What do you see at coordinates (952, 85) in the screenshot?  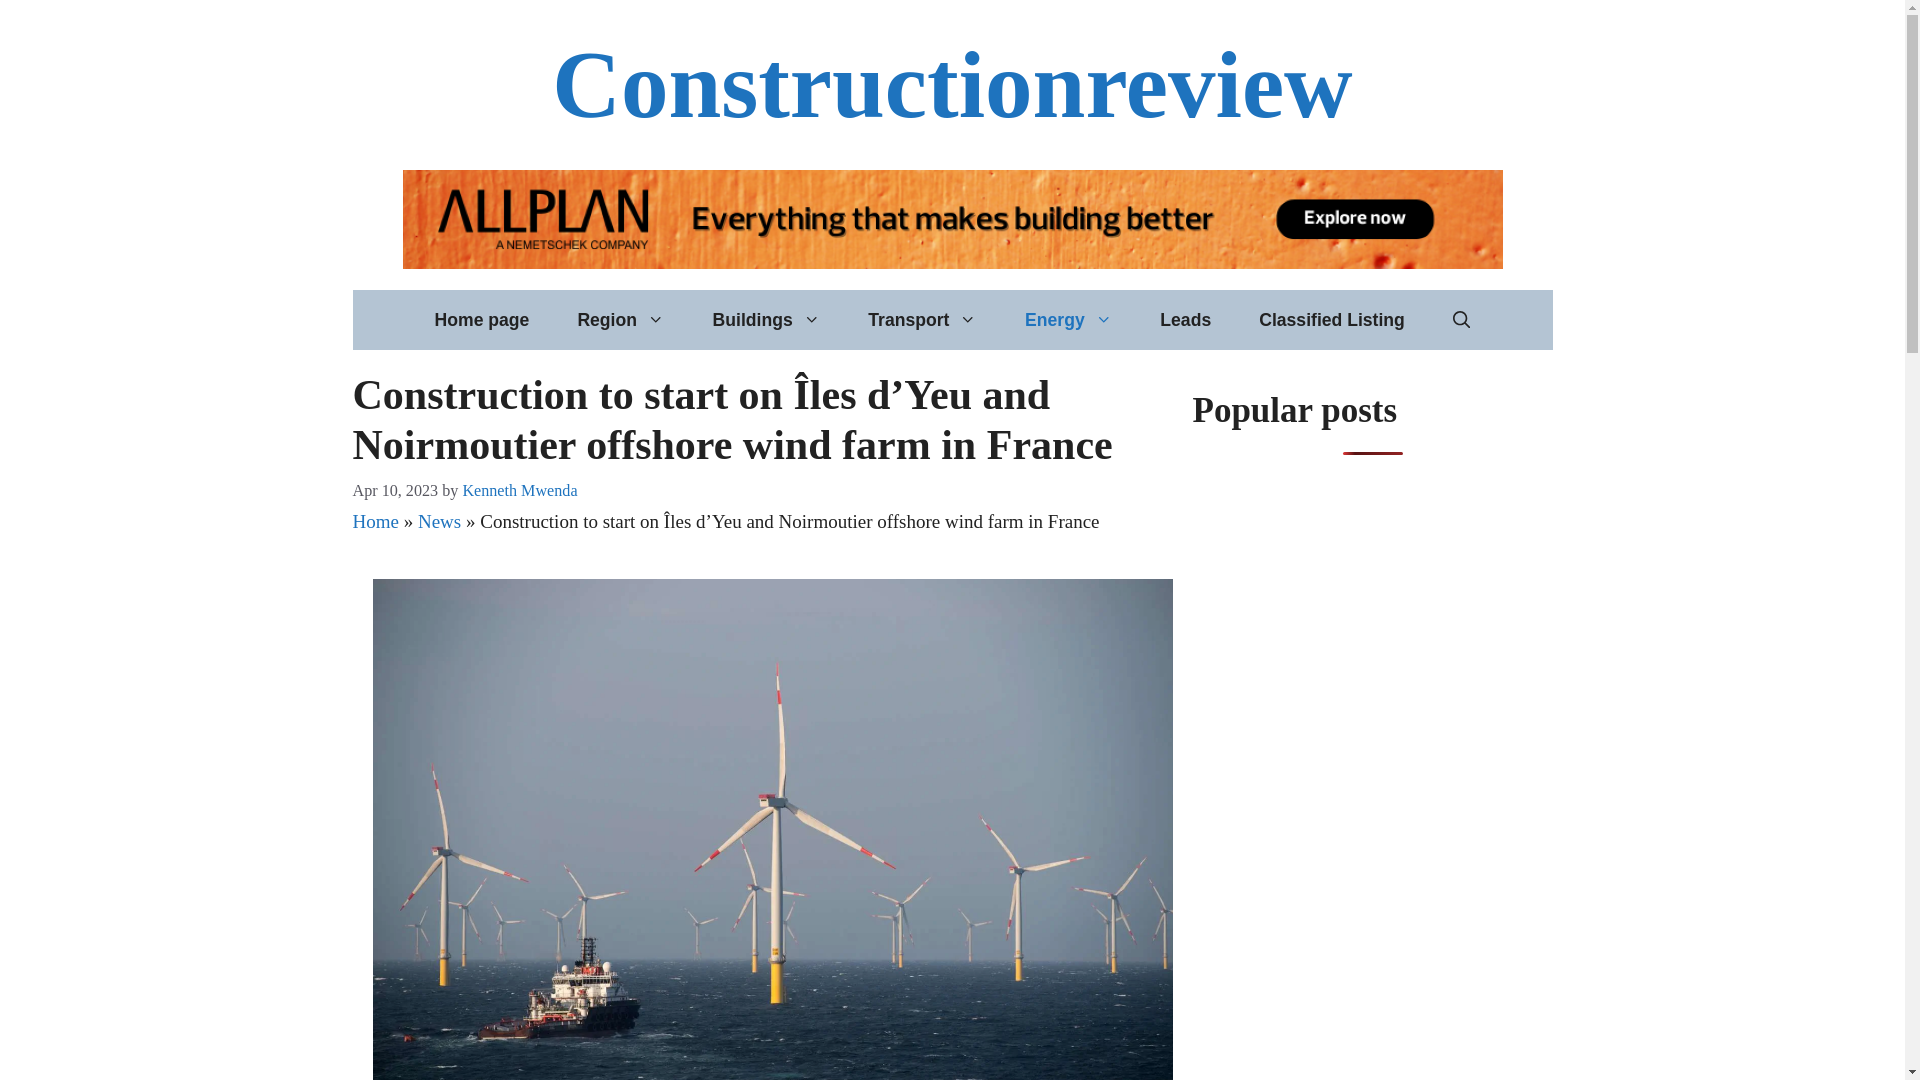 I see `Constructionreview` at bounding box center [952, 85].